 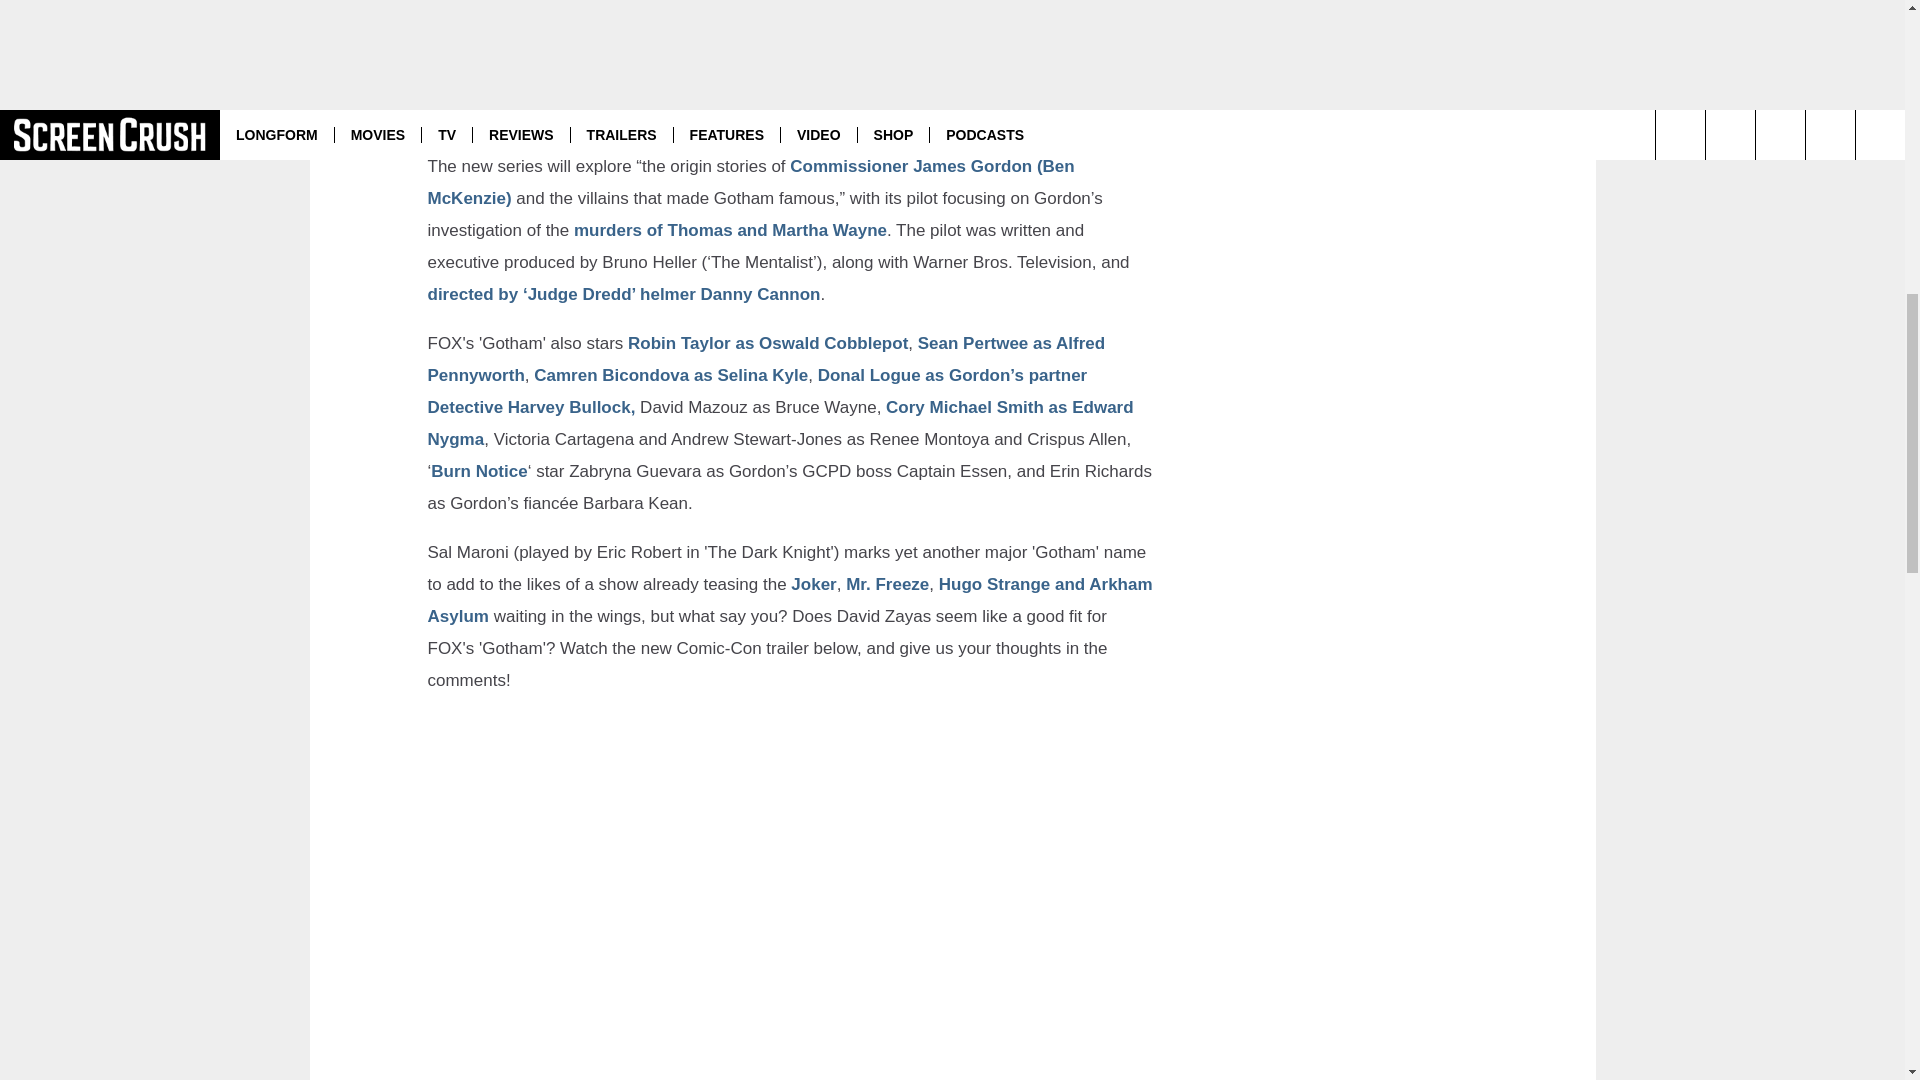 I want to click on Burn Notice, so click(x=478, y=471).